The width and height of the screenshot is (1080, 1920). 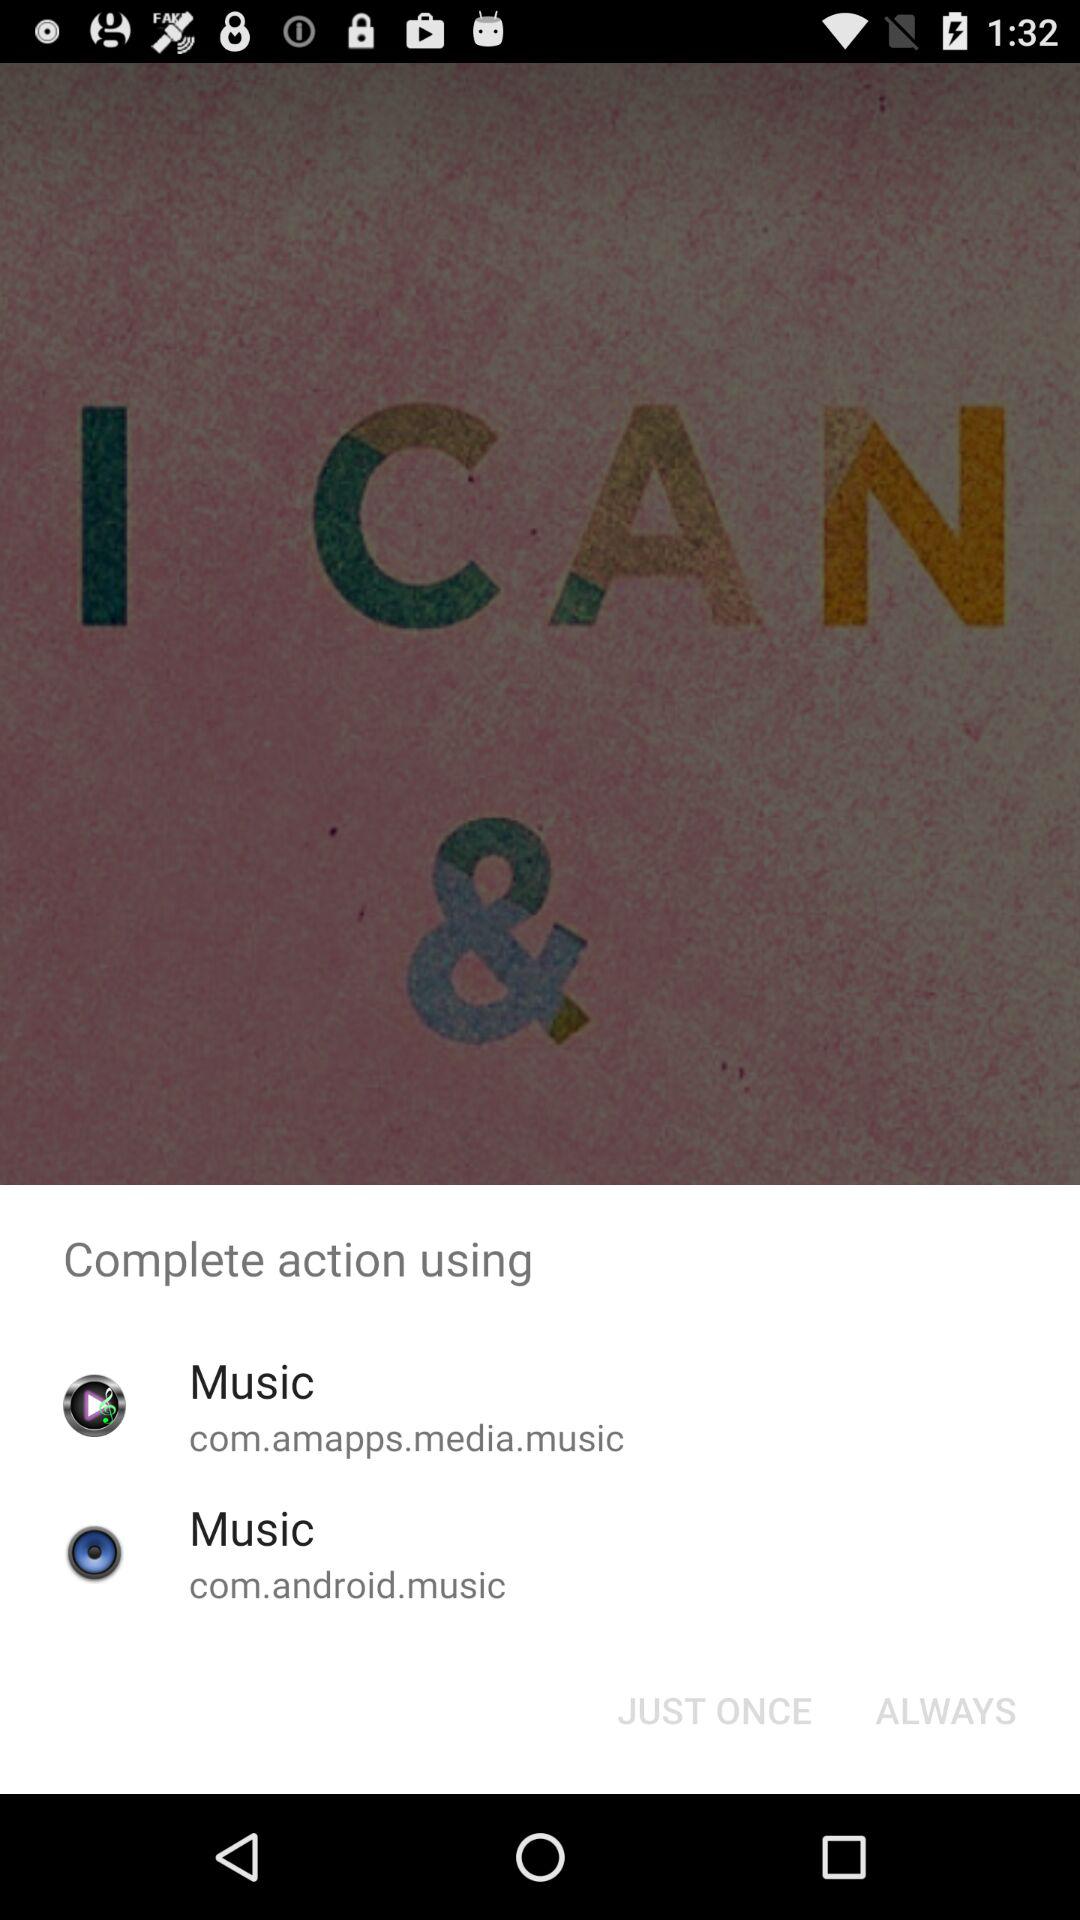 What do you see at coordinates (946, 1710) in the screenshot?
I see `turn on item next to just once item` at bounding box center [946, 1710].